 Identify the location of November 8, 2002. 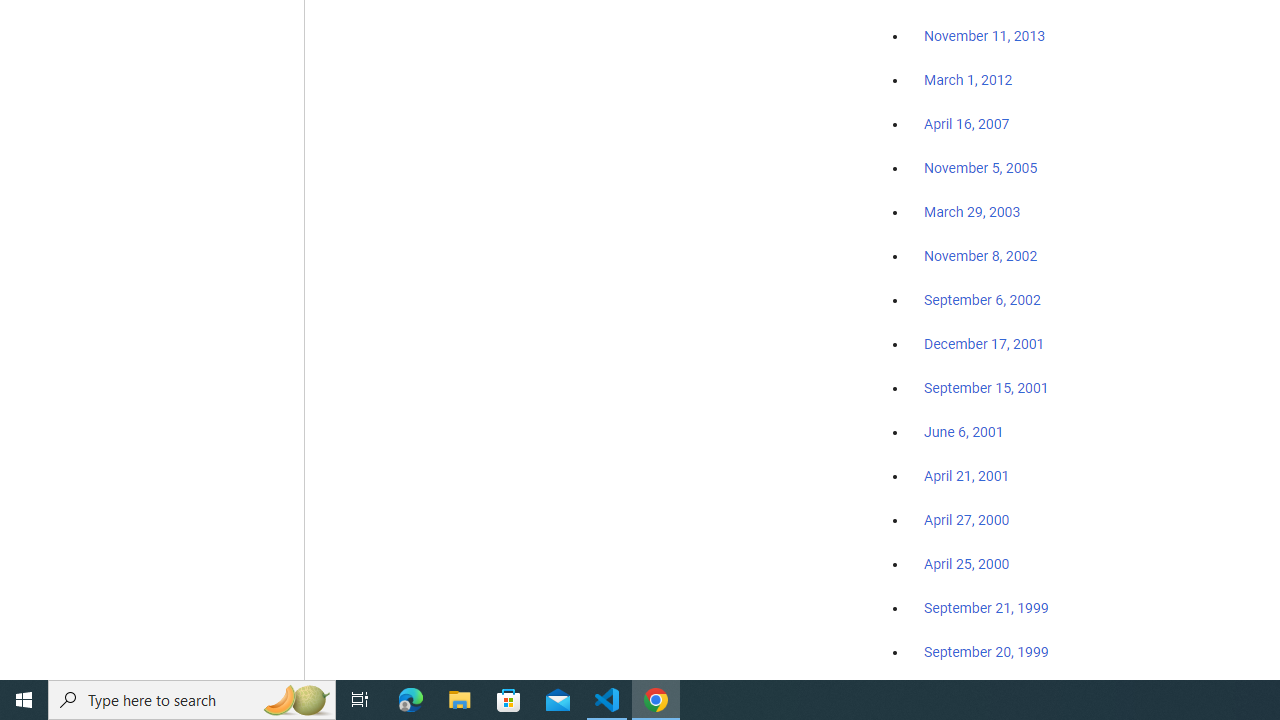
(981, 256).